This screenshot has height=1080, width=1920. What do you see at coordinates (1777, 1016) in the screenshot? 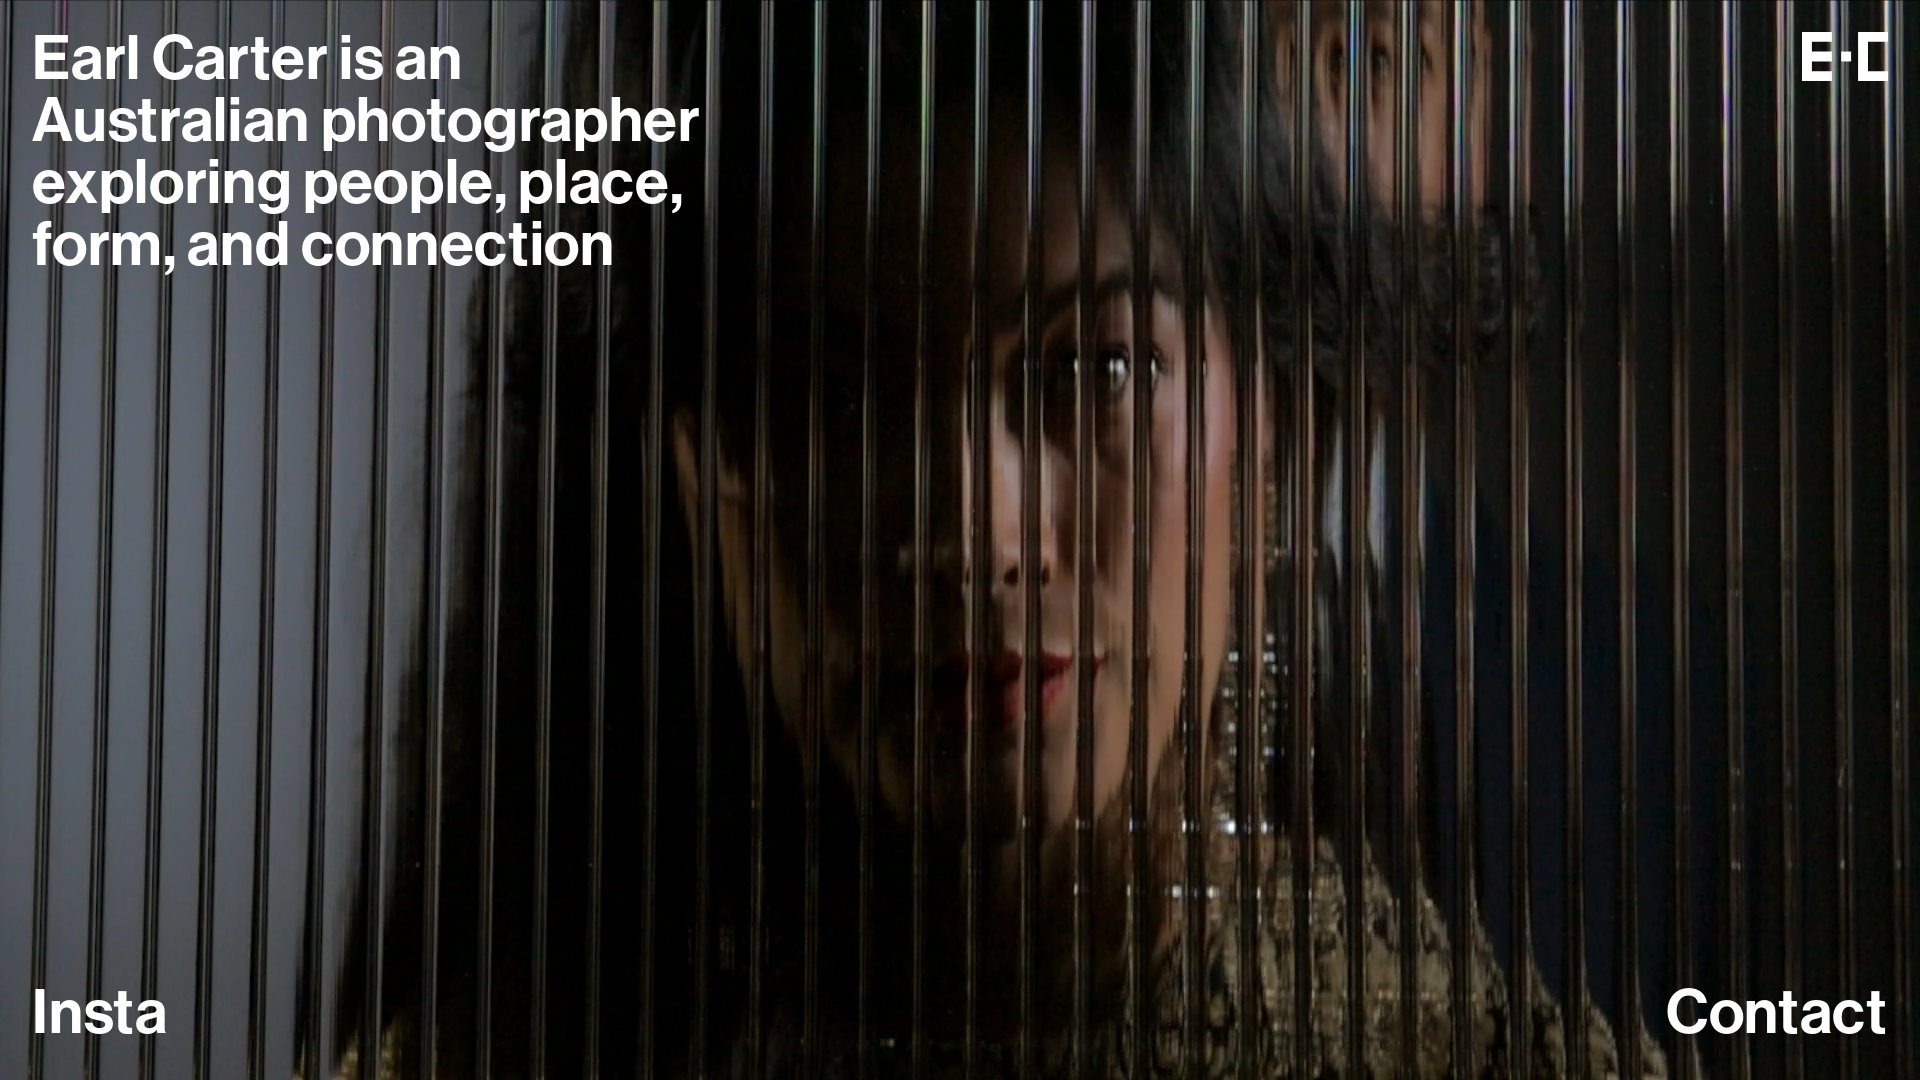
I see `Contact` at bounding box center [1777, 1016].